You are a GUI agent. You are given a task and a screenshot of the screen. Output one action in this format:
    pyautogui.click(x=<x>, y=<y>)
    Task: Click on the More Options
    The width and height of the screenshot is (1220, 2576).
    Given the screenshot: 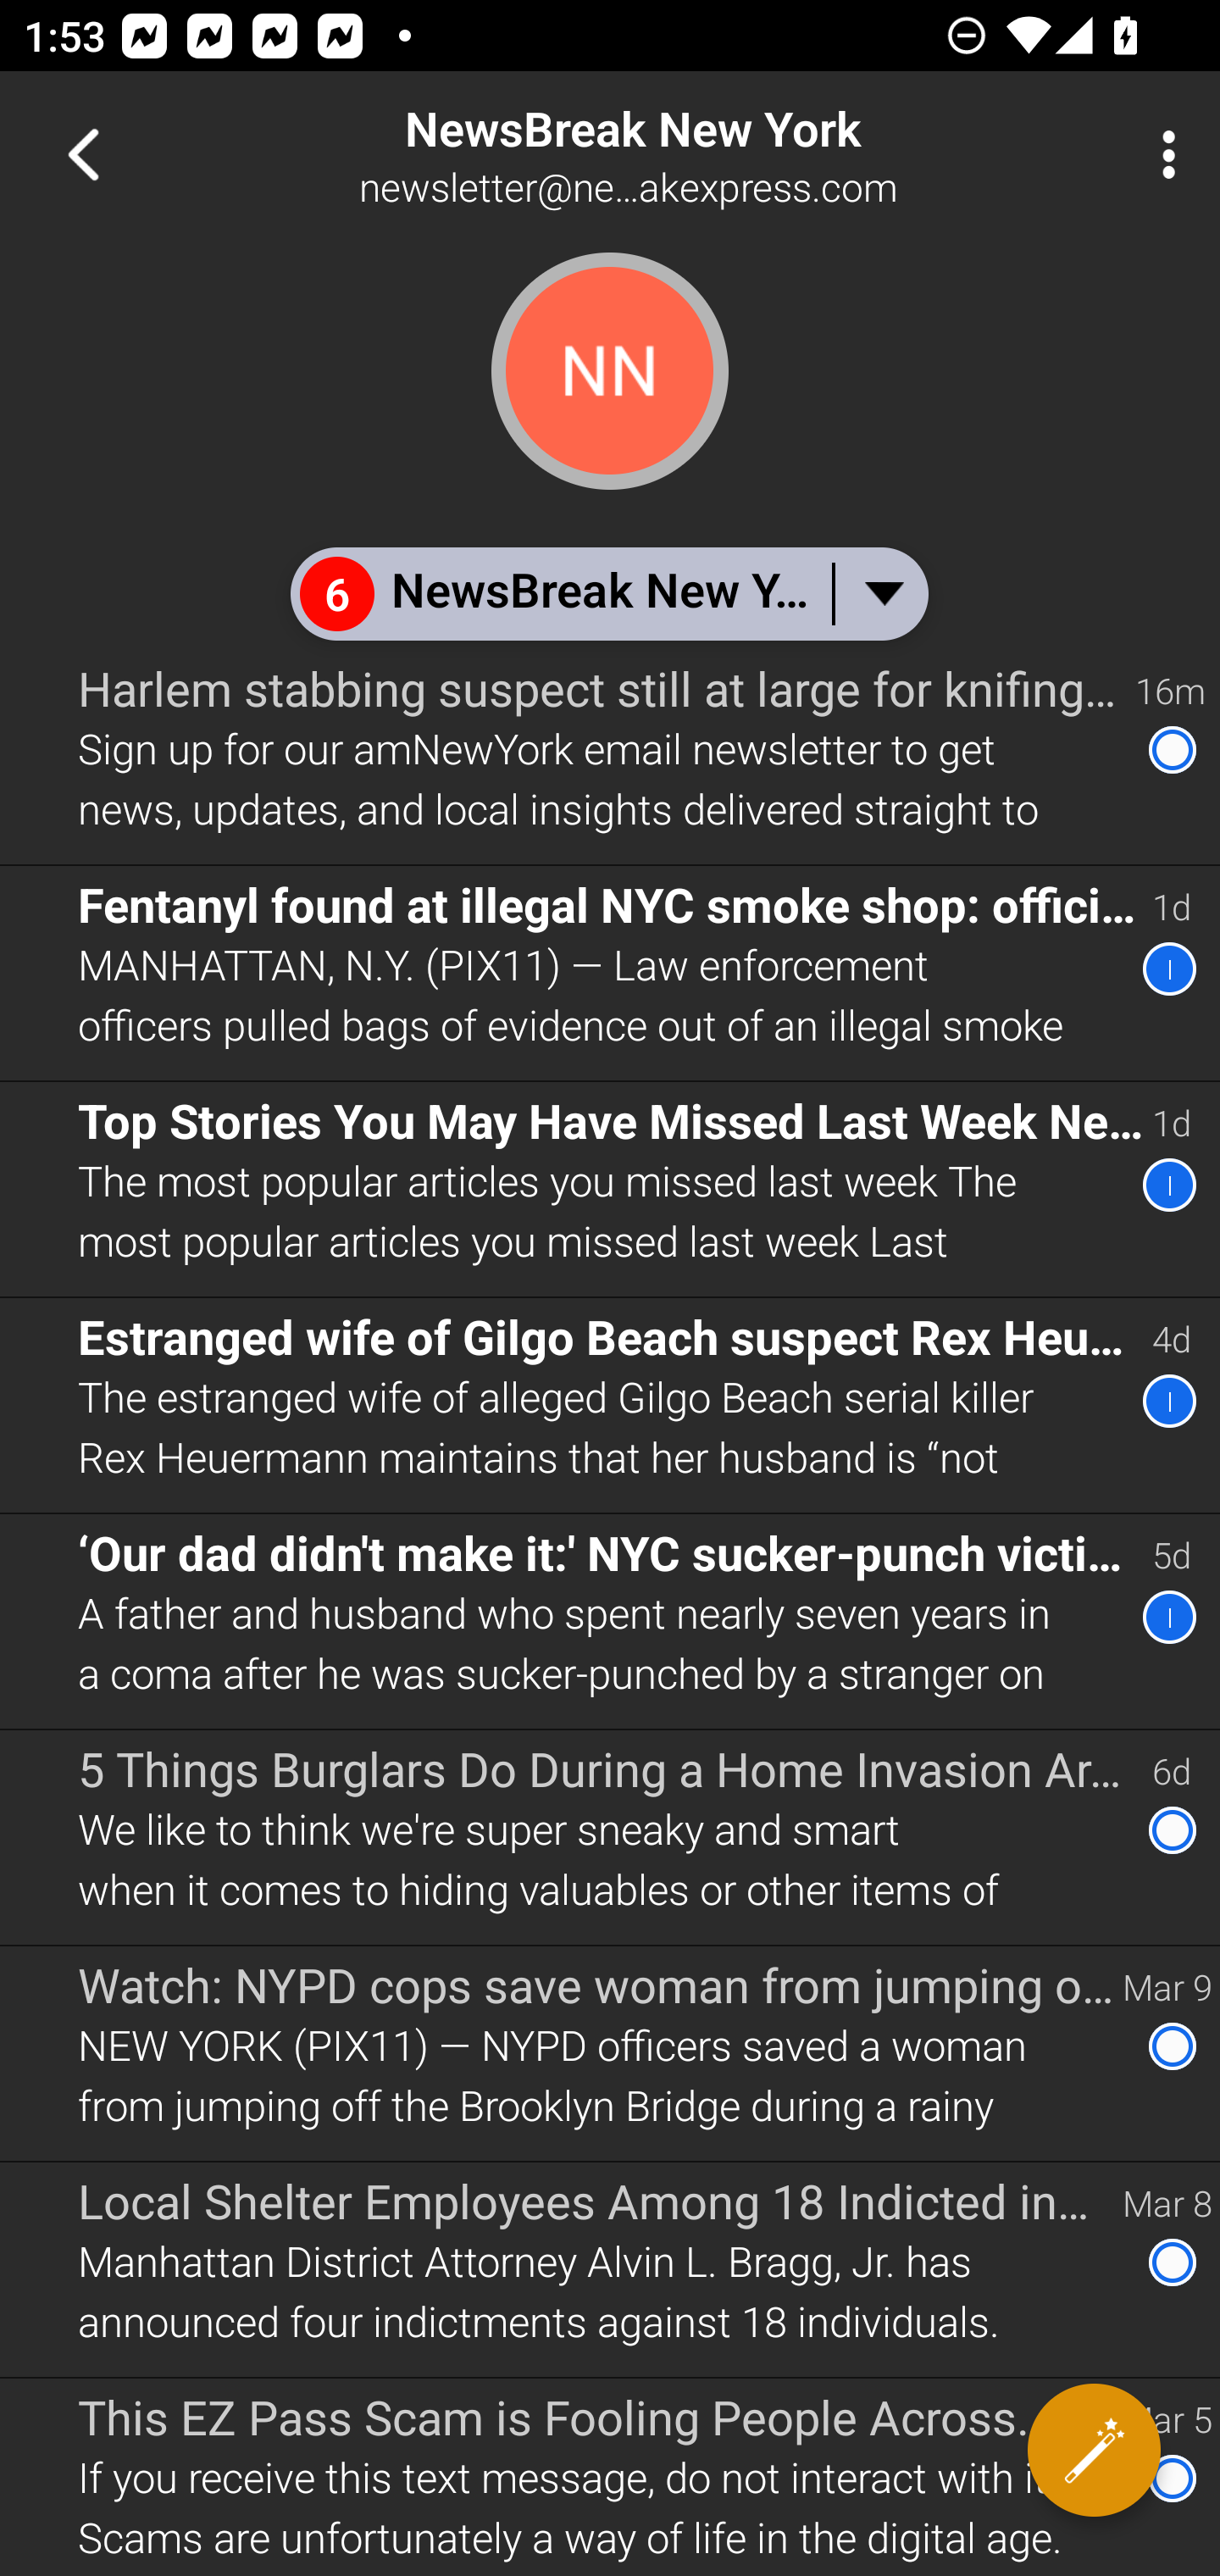 What is the action you would take?
    pyautogui.click(x=1161, y=154)
    